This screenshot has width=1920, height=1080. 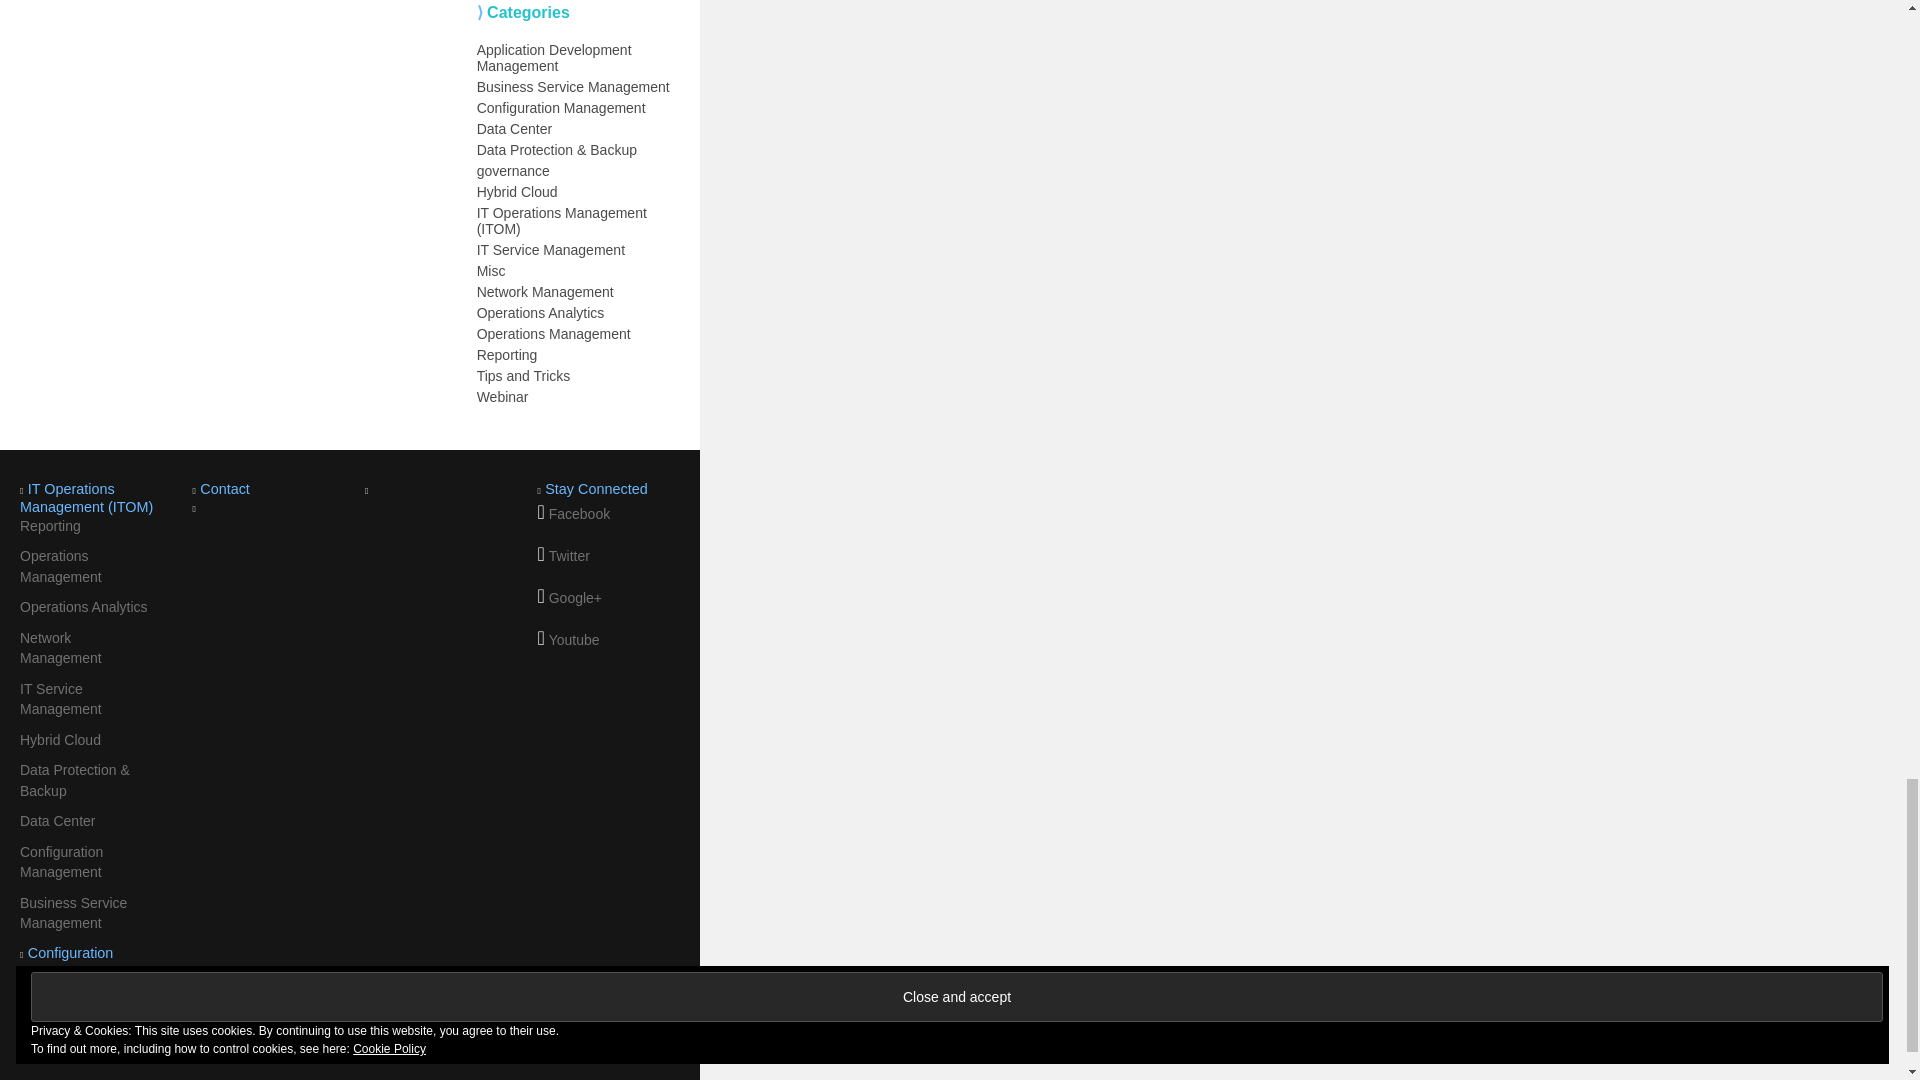 I want to click on View all posts in Operations Management, so click(x=60, y=566).